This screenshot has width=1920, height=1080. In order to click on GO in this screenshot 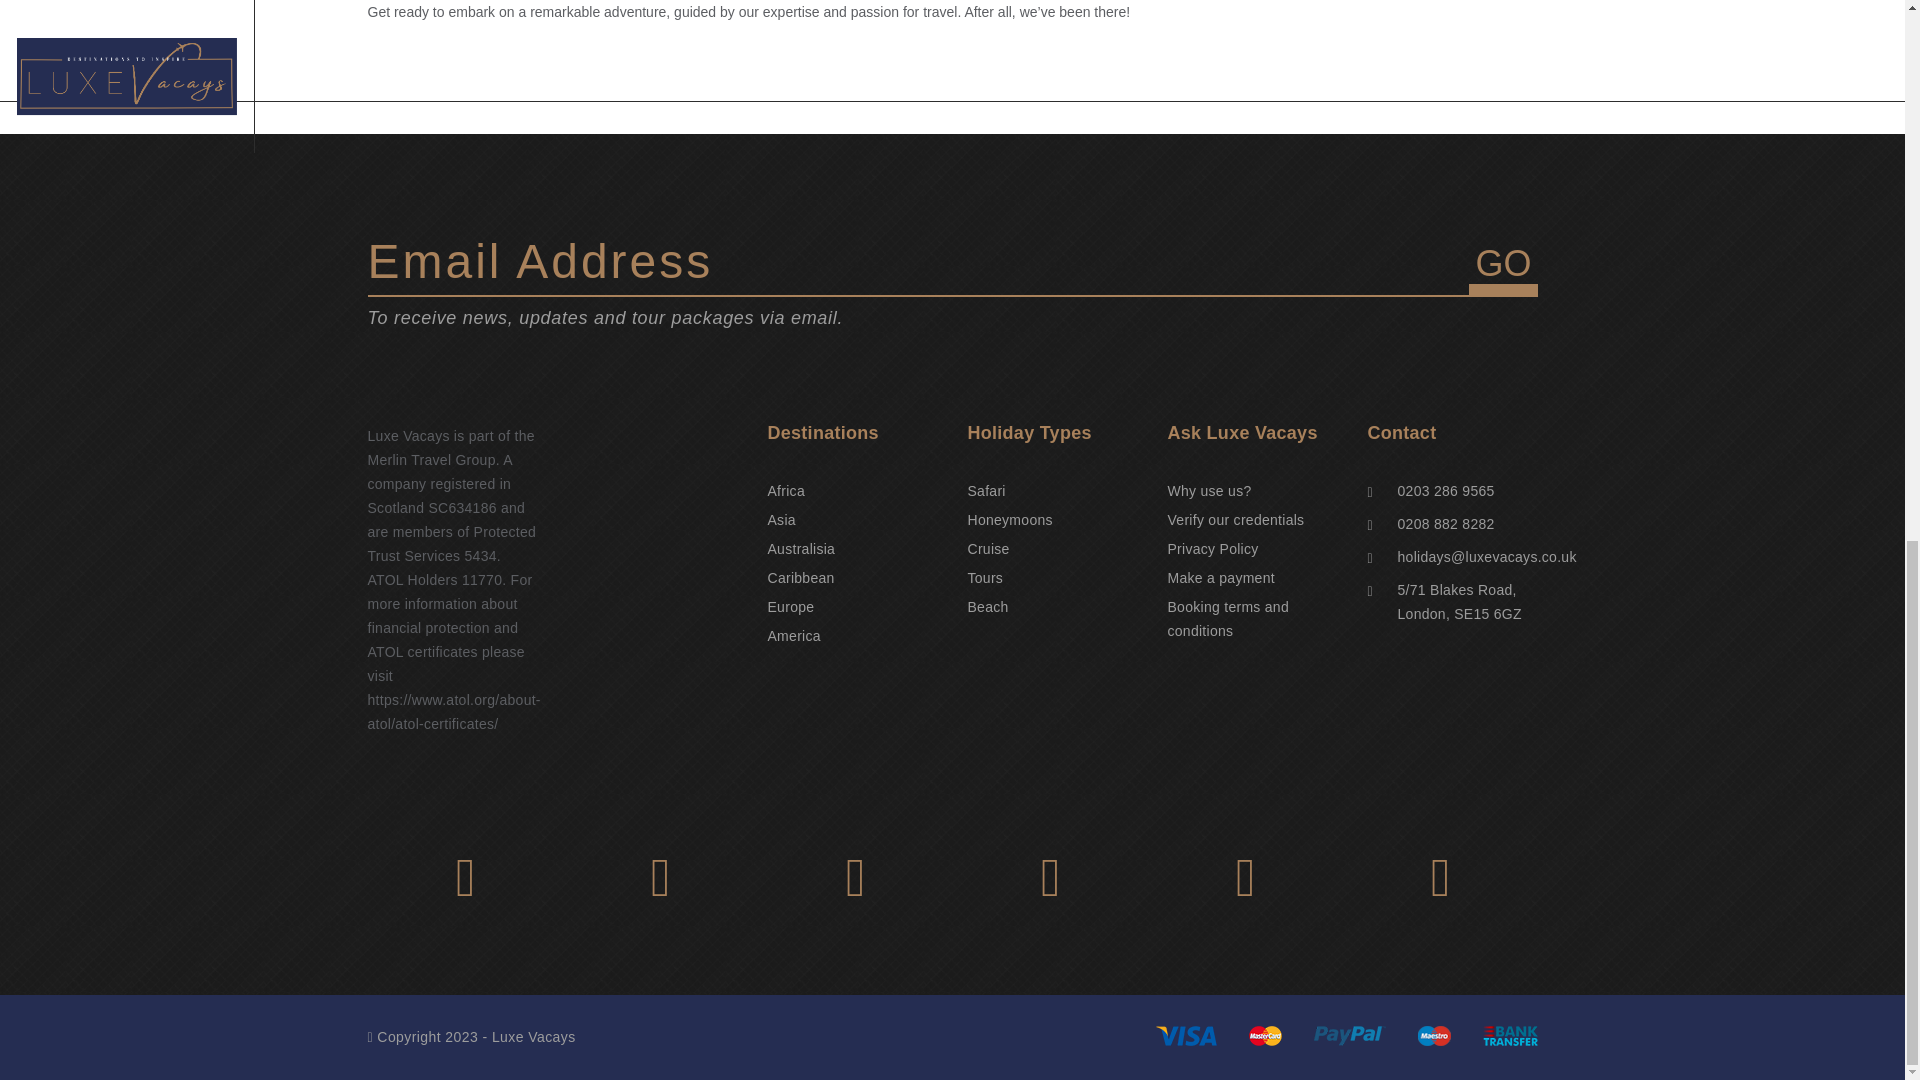, I will do `click(1502, 269)`.